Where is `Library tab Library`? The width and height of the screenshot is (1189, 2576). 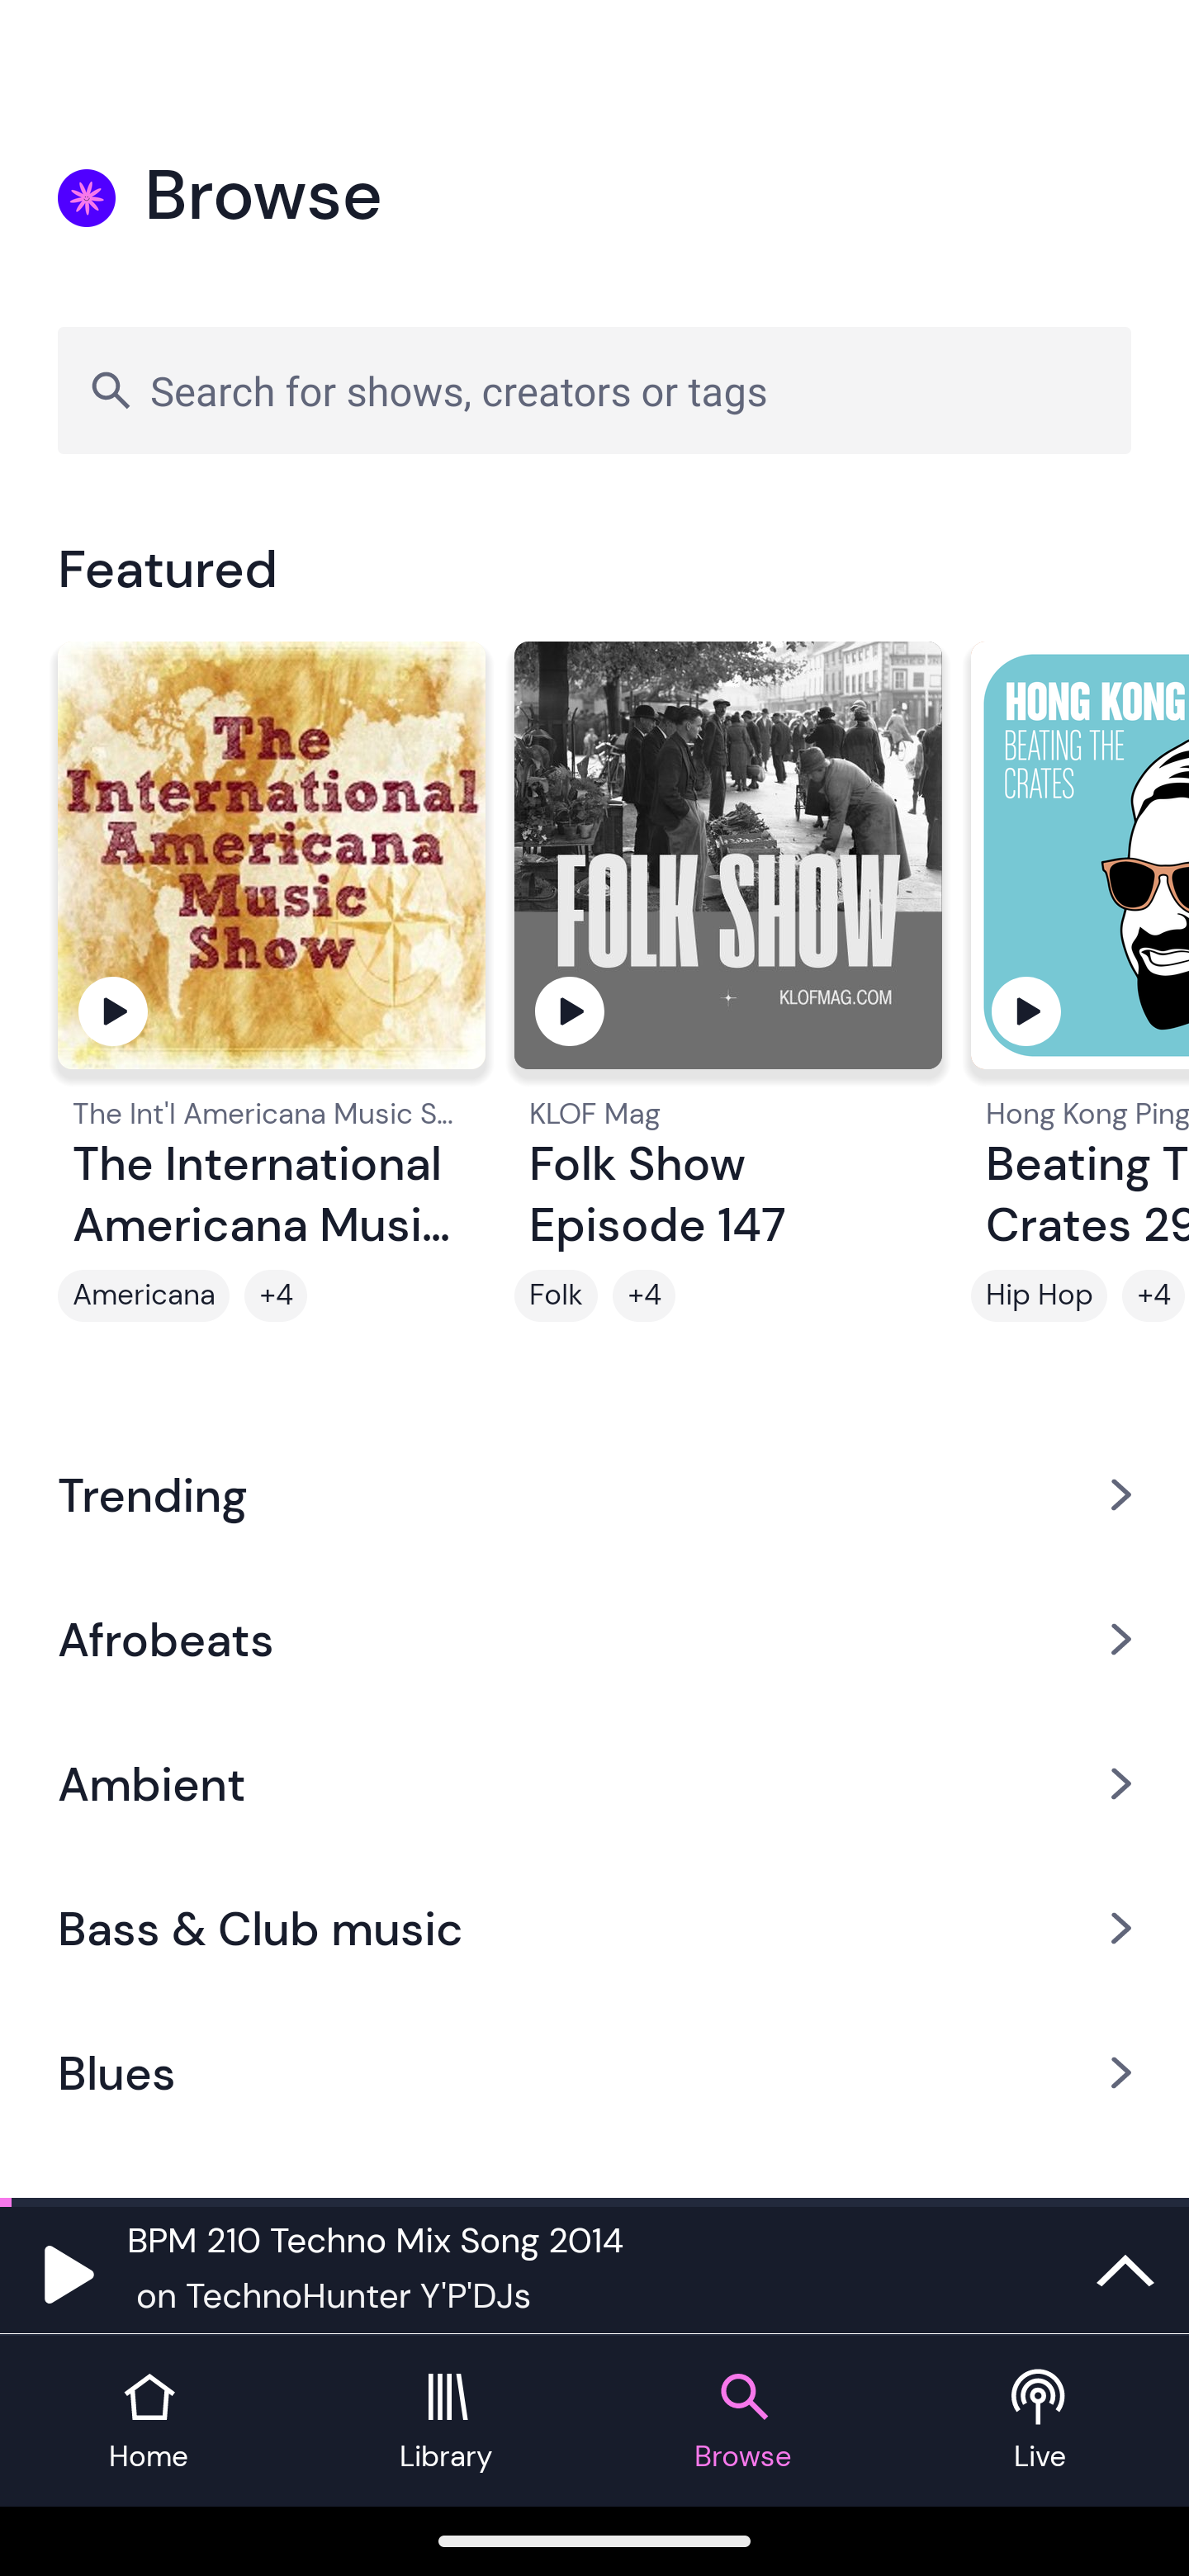
Library tab Library is located at coordinates (446, 2421).